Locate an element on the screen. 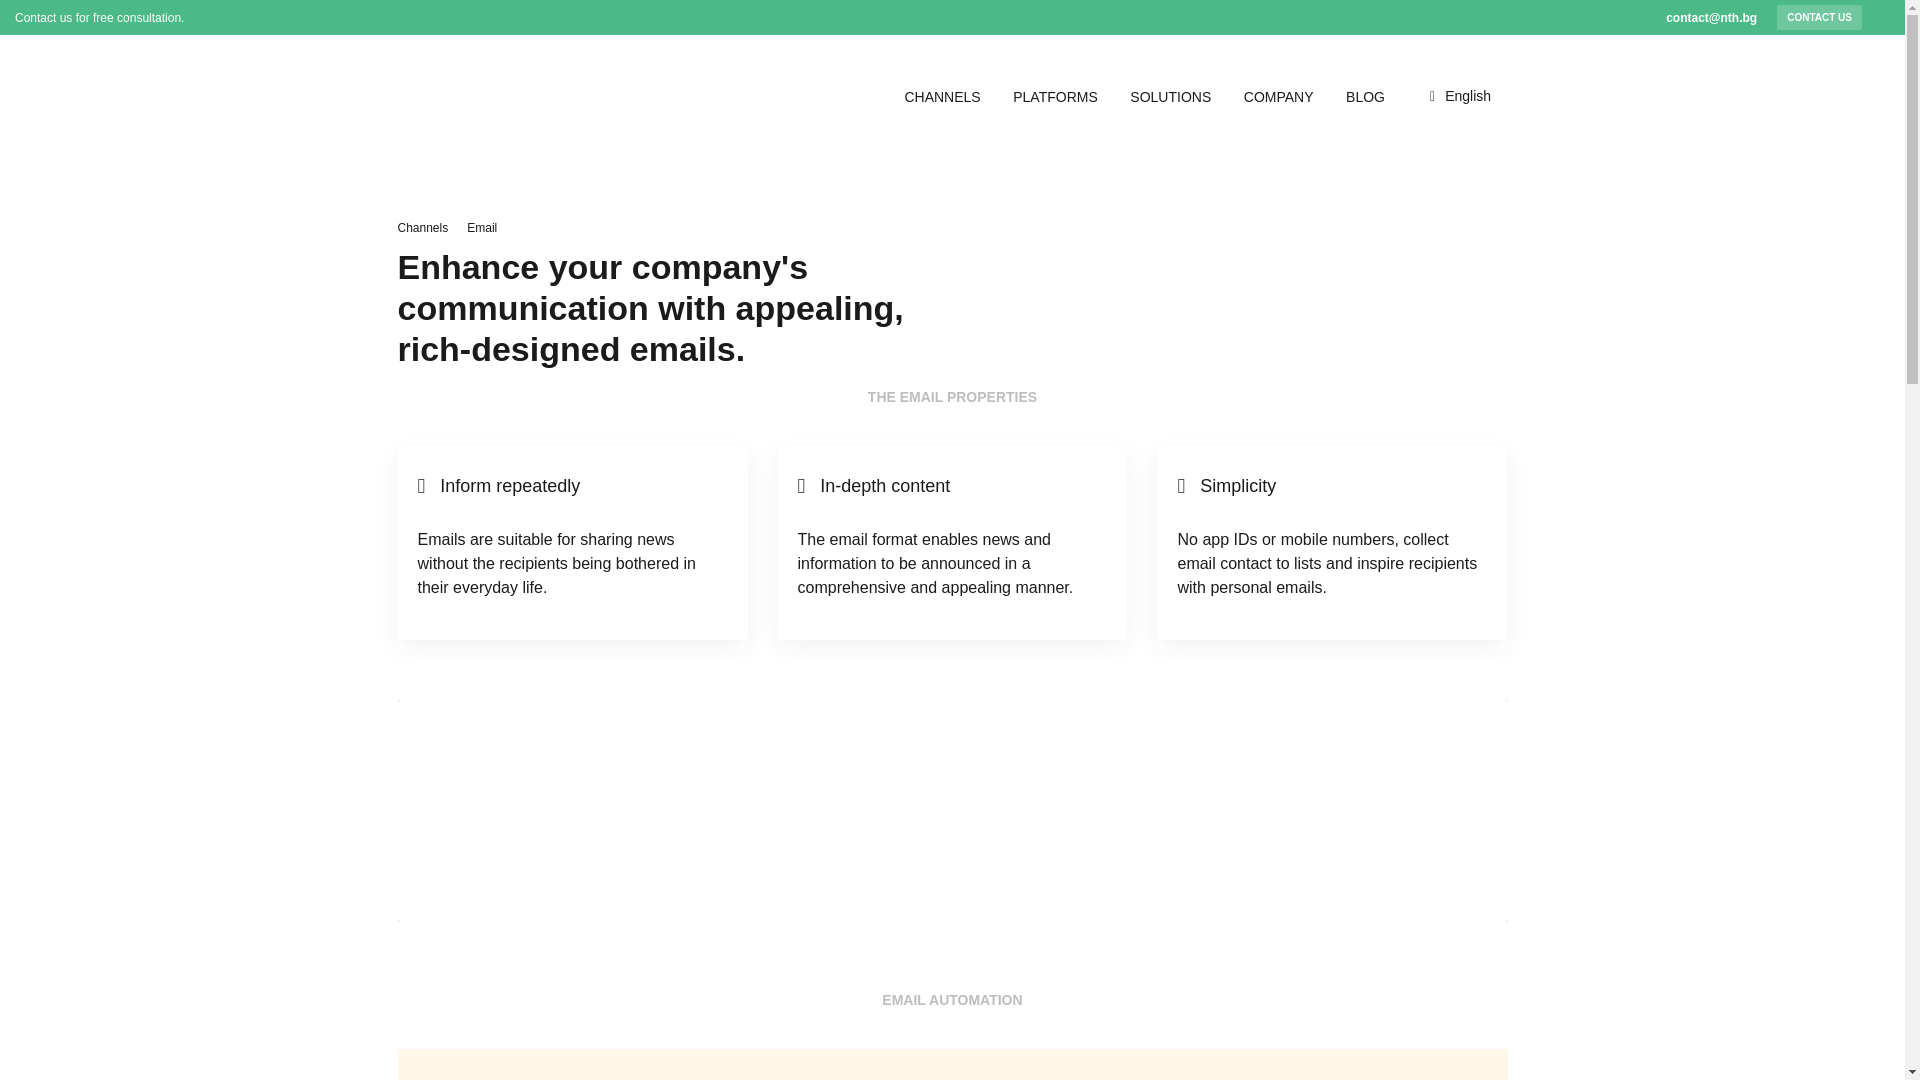 The width and height of the screenshot is (1920, 1080). SOLUTIONS is located at coordinates (1176, 96).